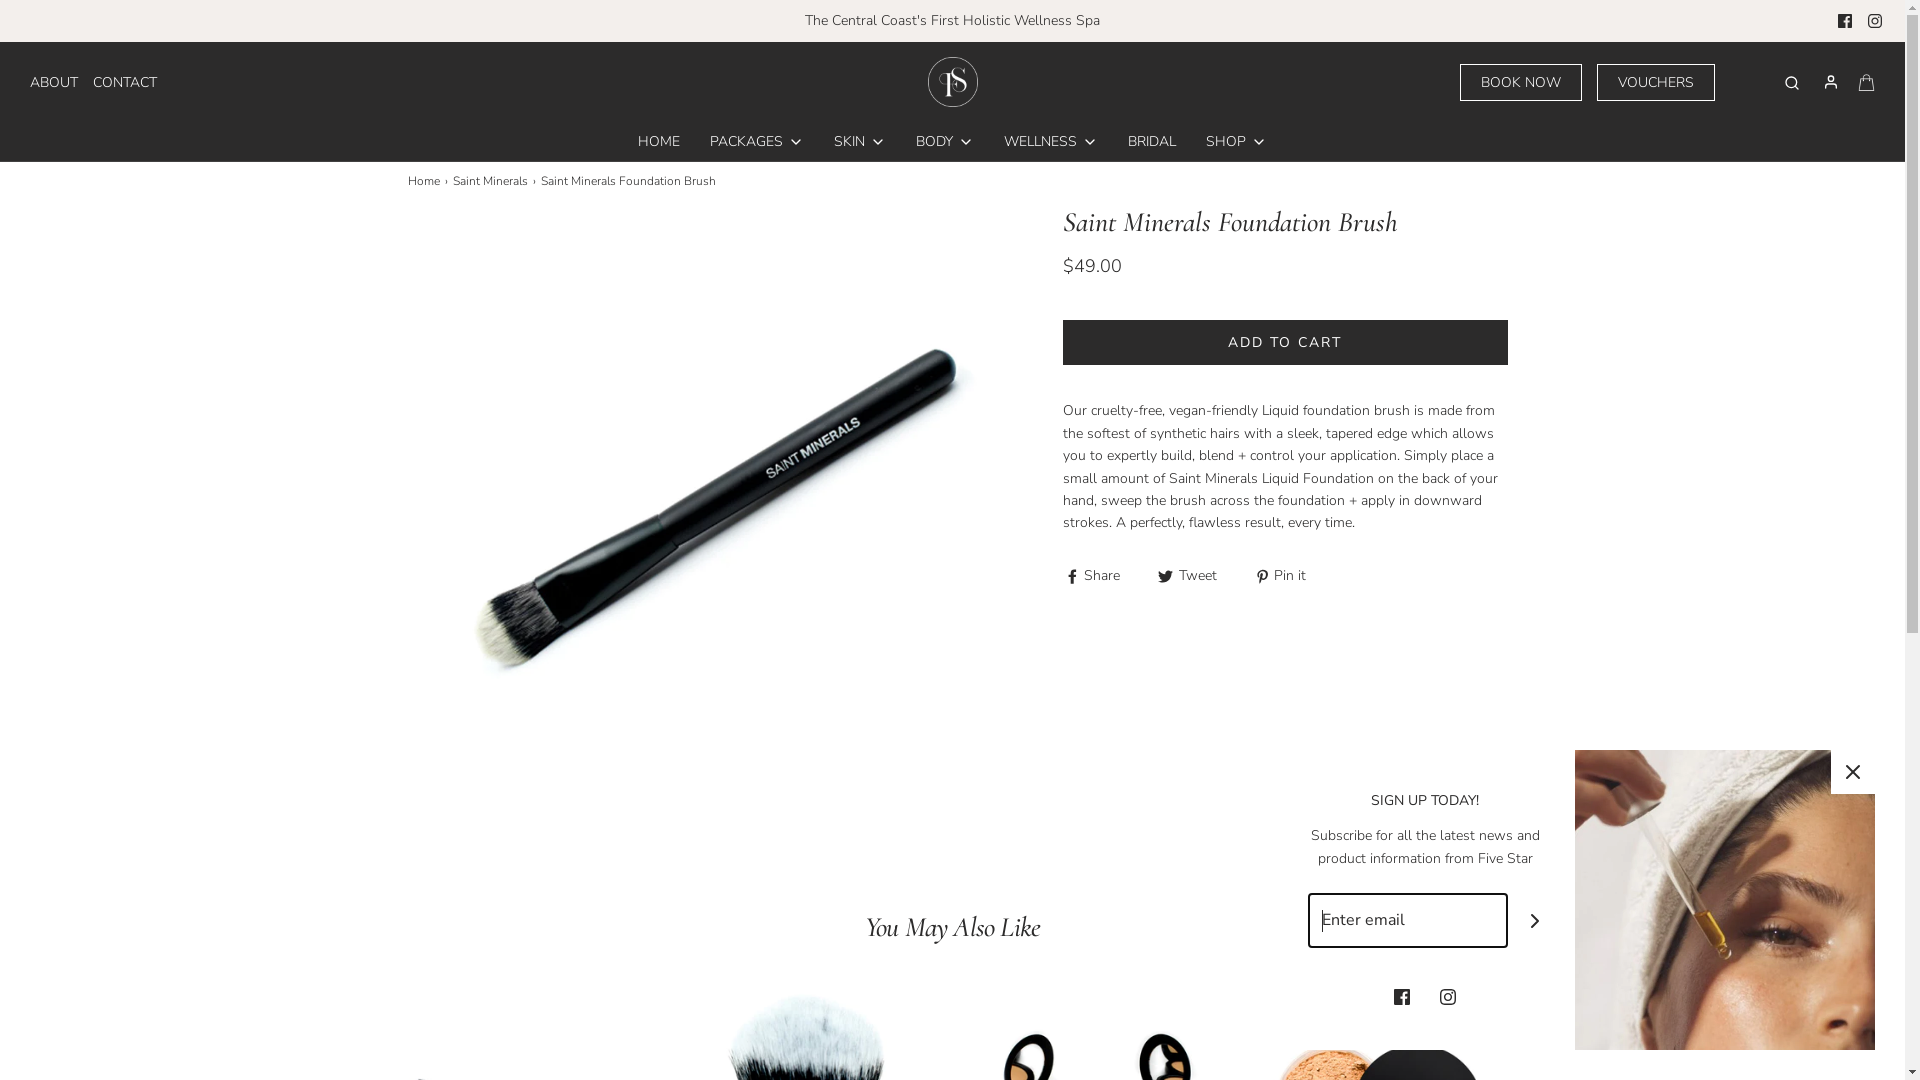  What do you see at coordinates (953, 20) in the screenshot?
I see `The Central Coast's First Holistic Wellness Spa` at bounding box center [953, 20].